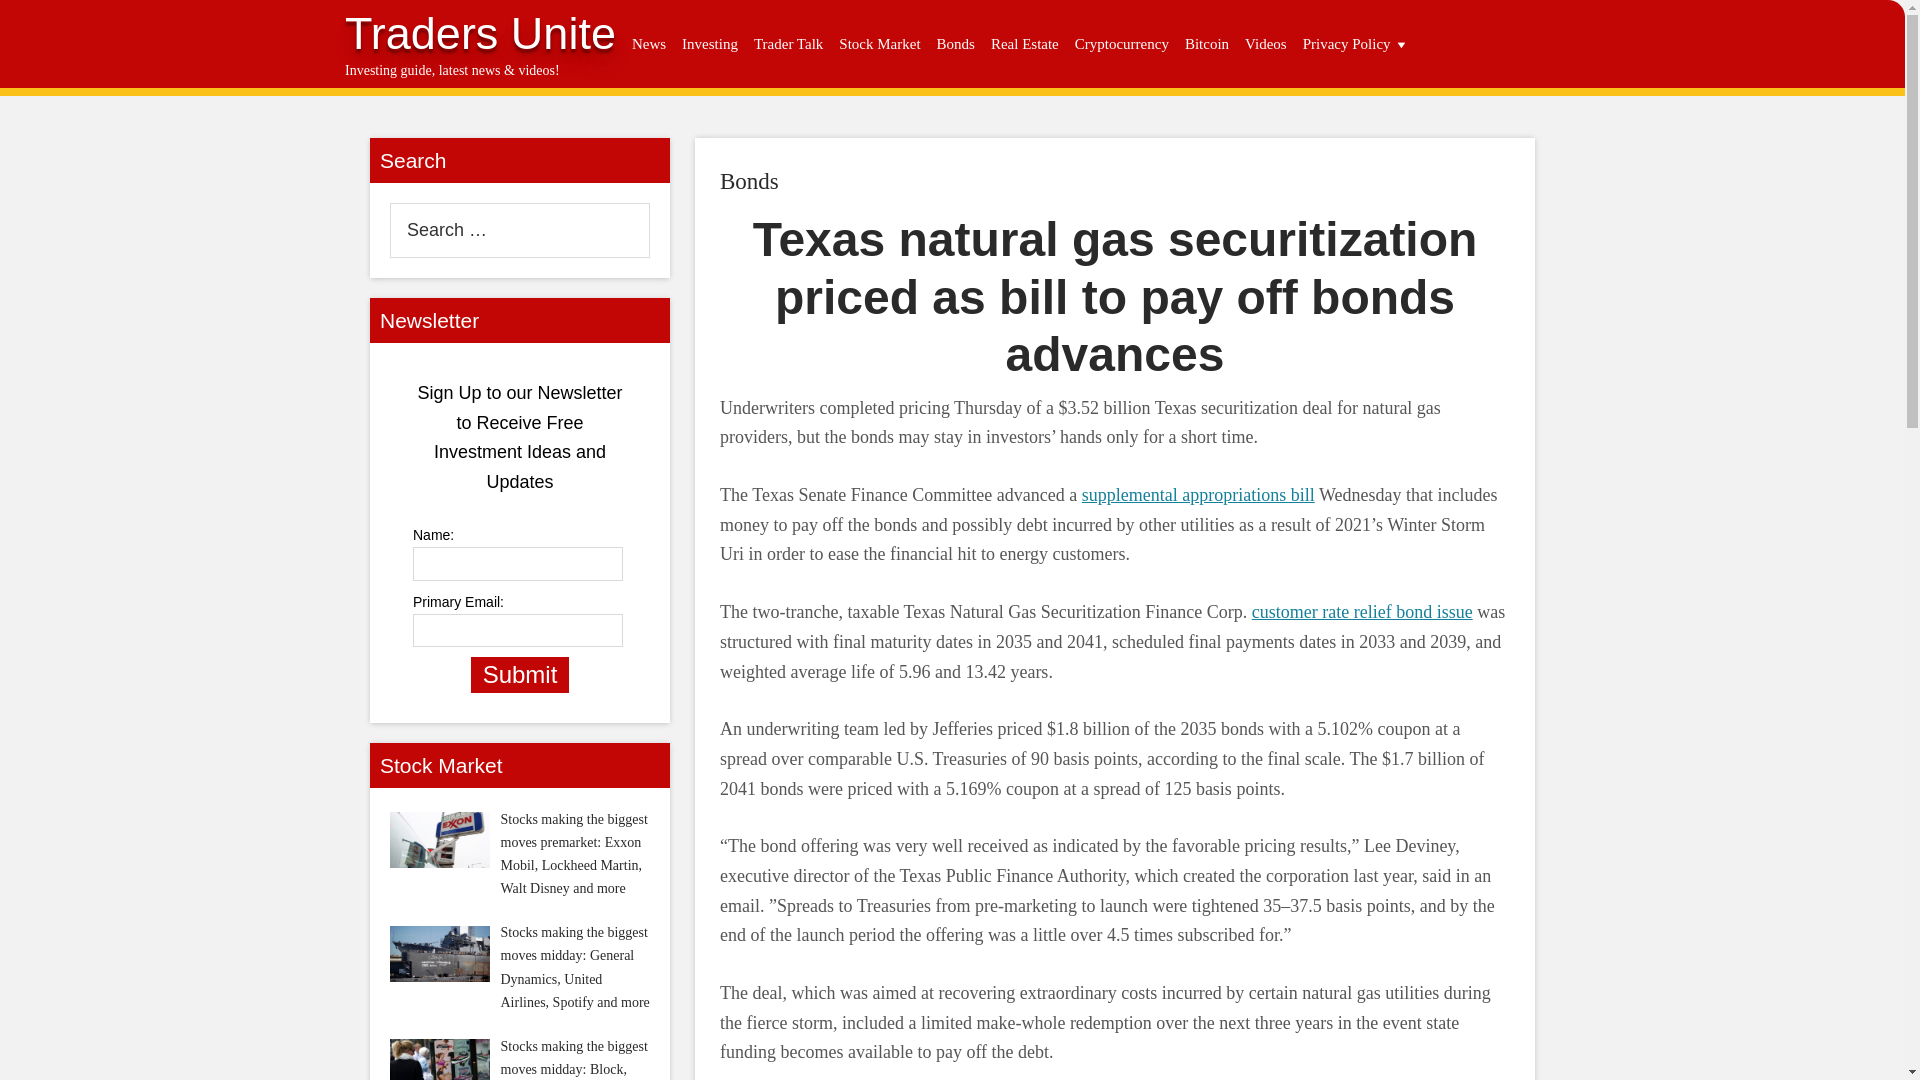  I want to click on Real Estate, so click(1025, 44).